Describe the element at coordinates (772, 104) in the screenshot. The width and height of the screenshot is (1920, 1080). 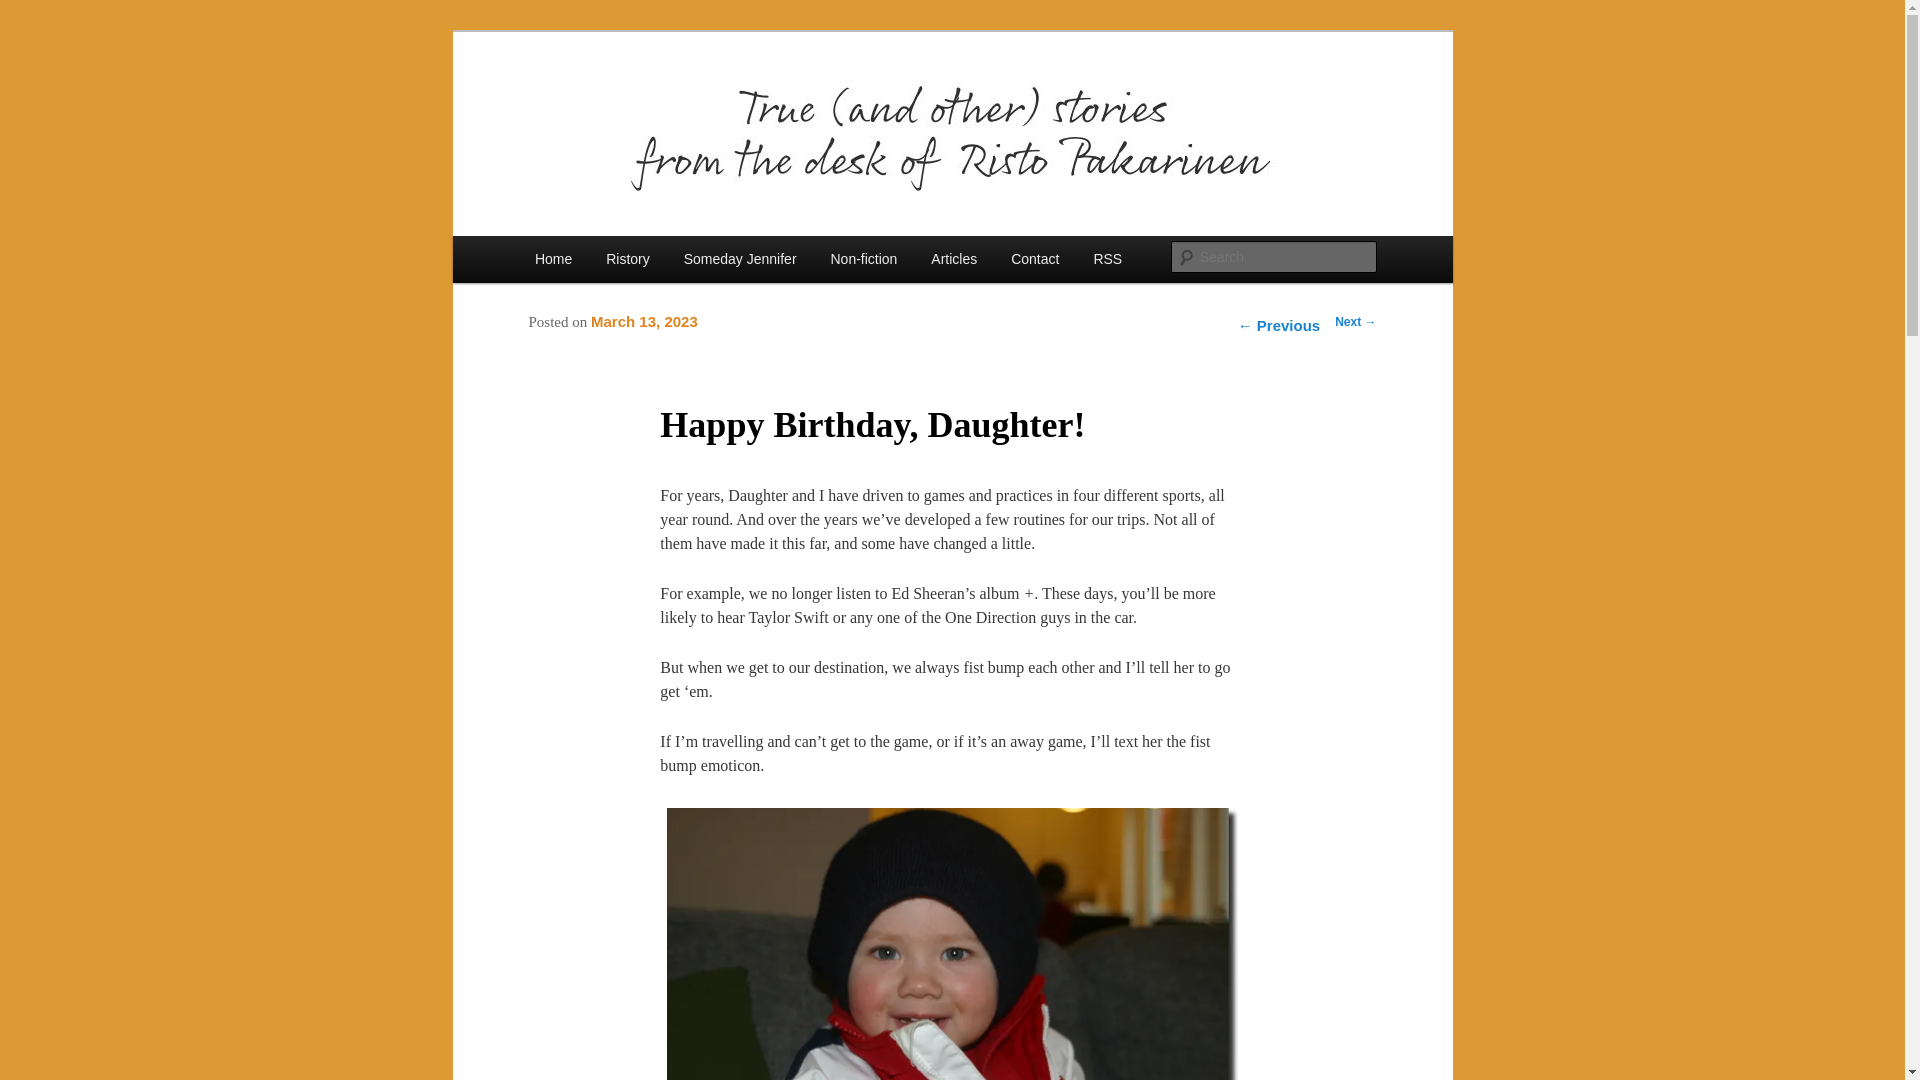
I see `From The Desk of Risto Pakarinen` at that location.